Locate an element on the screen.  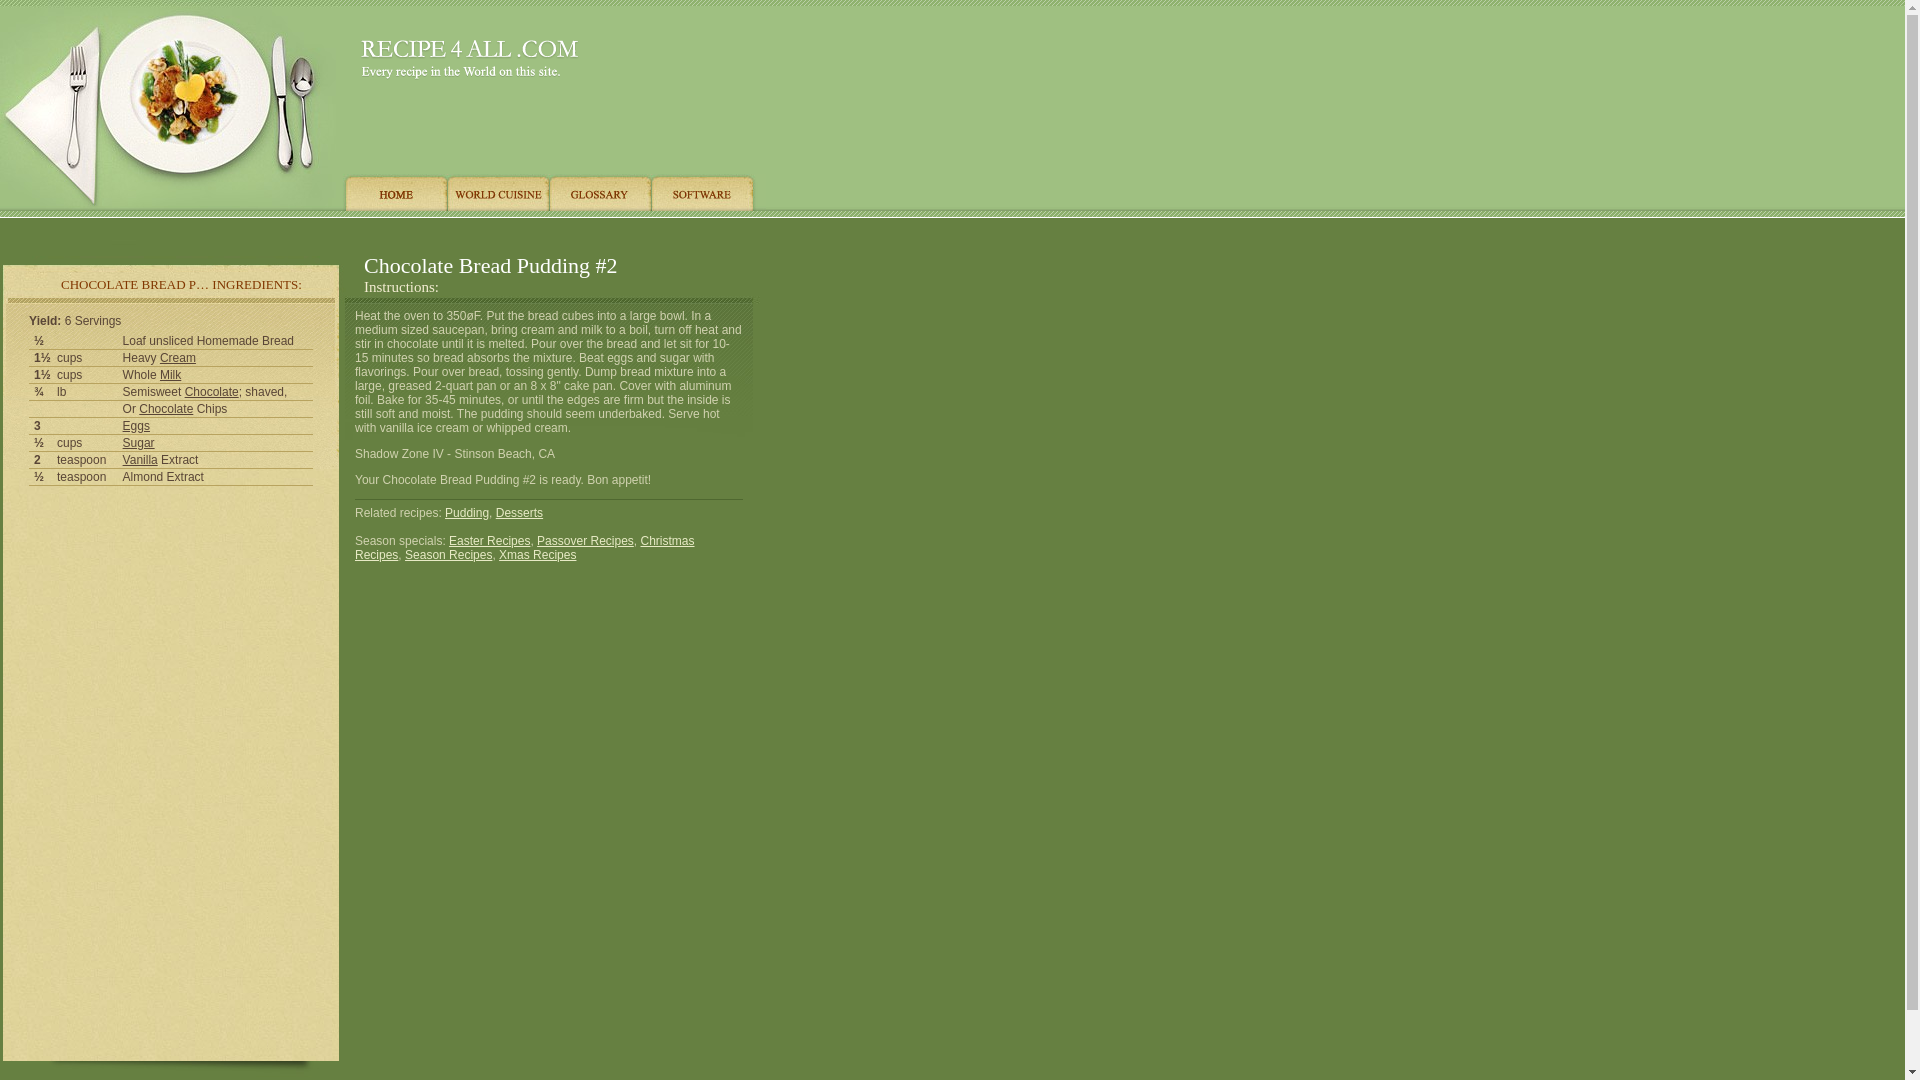
Season Recipes is located at coordinates (448, 554).